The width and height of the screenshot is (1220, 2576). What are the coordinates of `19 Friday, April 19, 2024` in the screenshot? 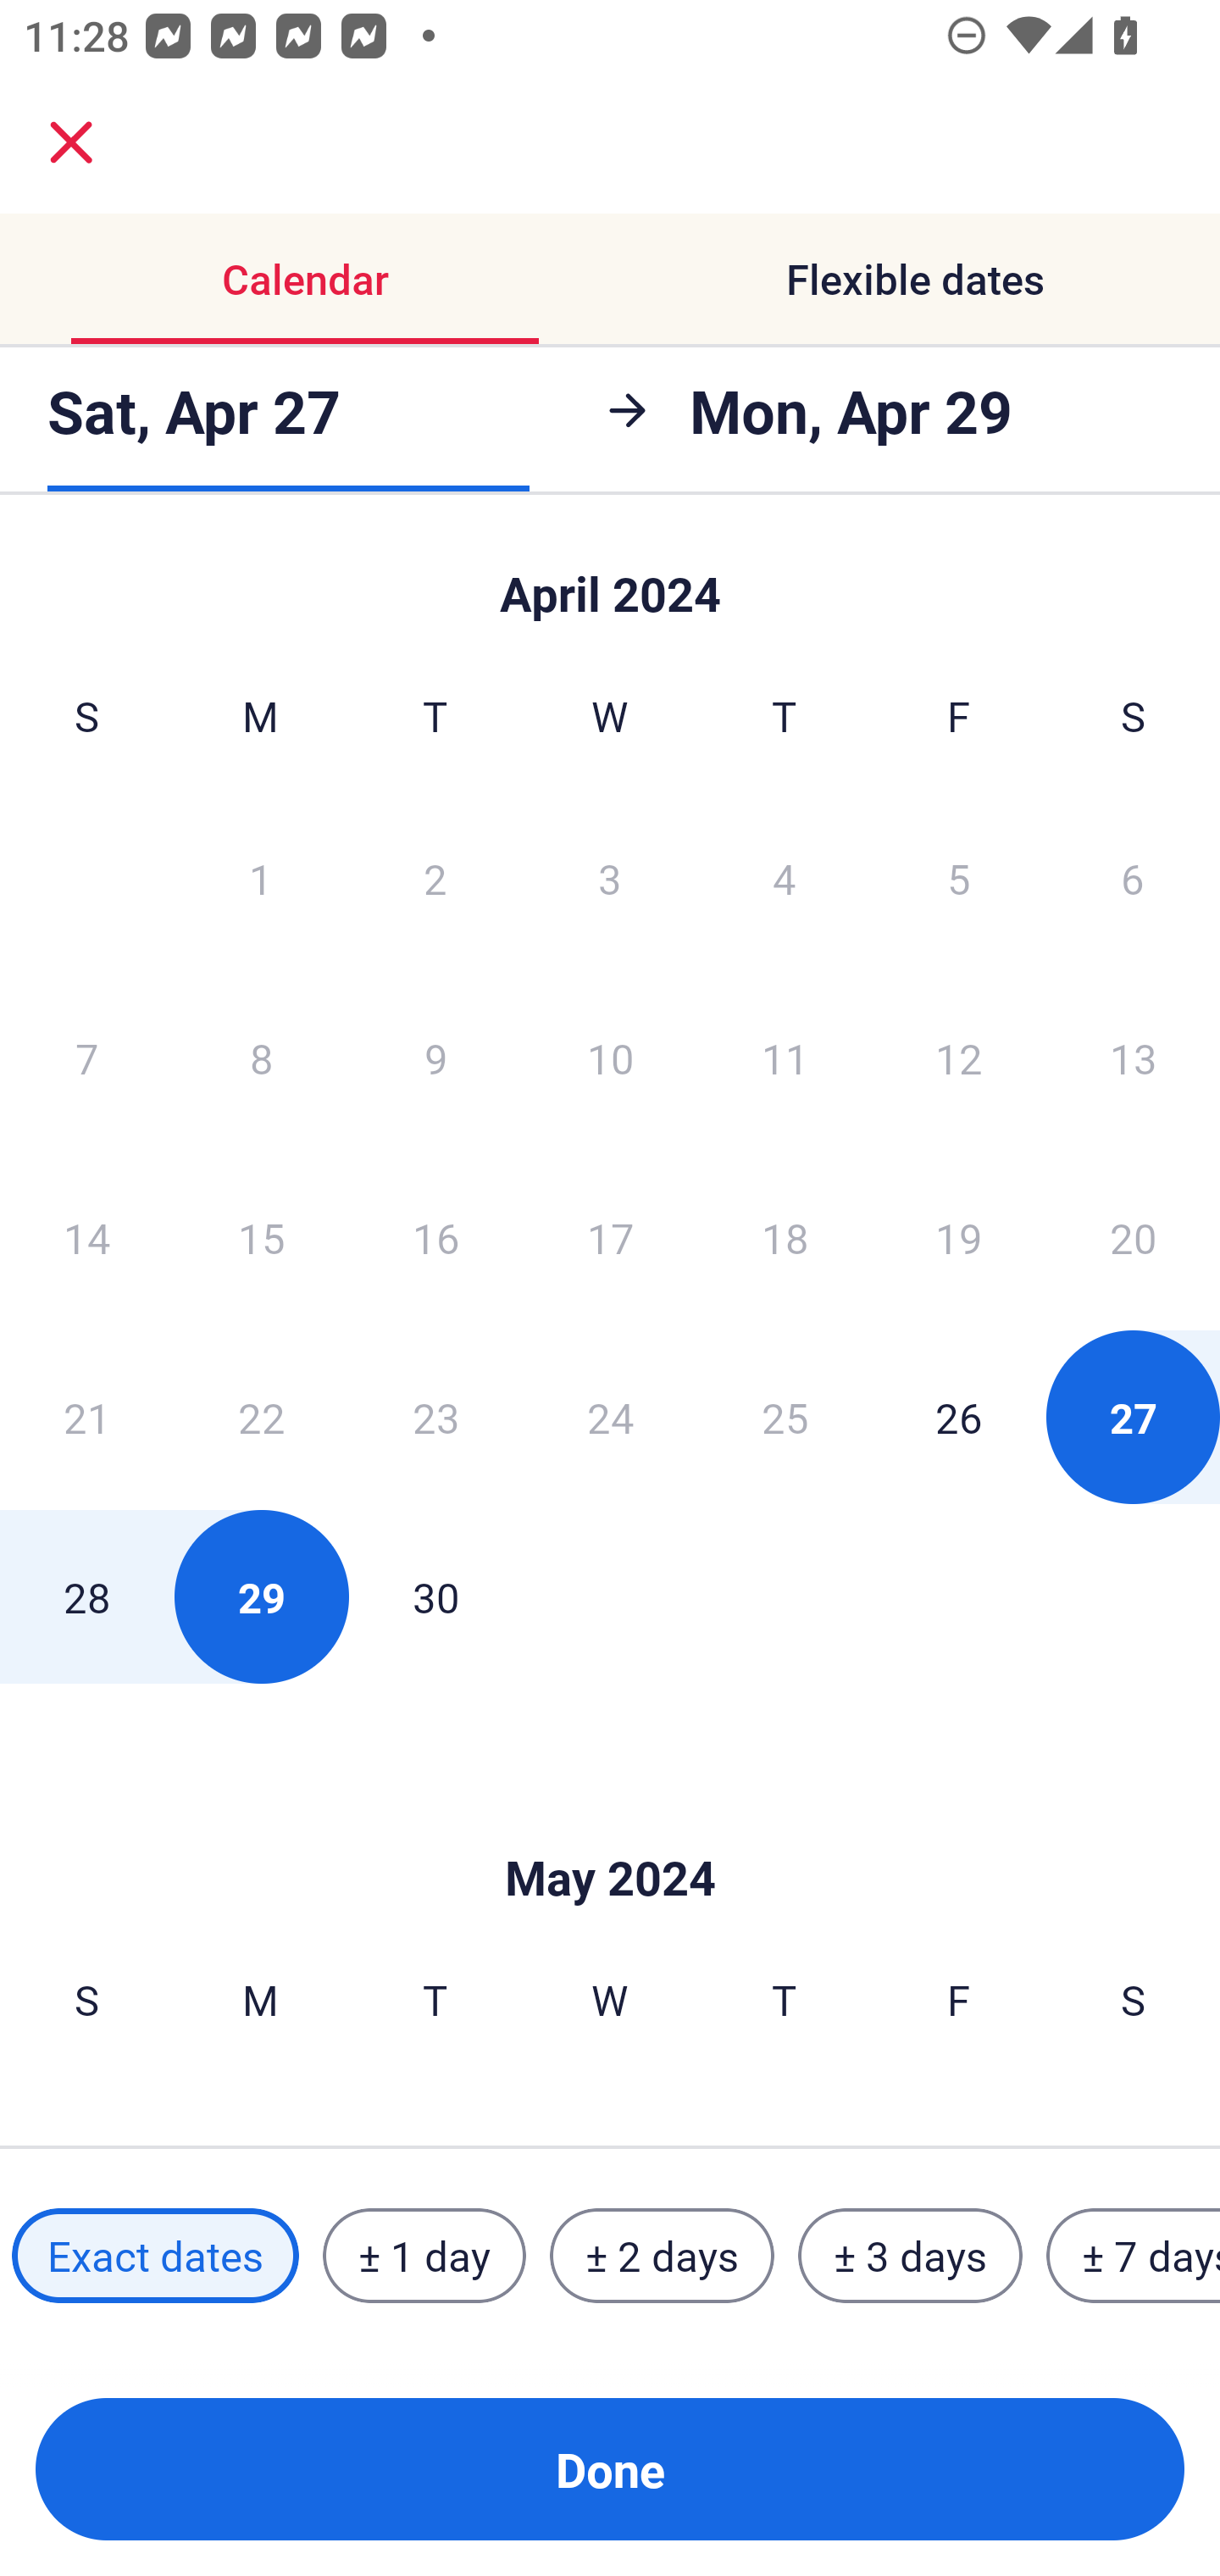 It's located at (959, 1237).